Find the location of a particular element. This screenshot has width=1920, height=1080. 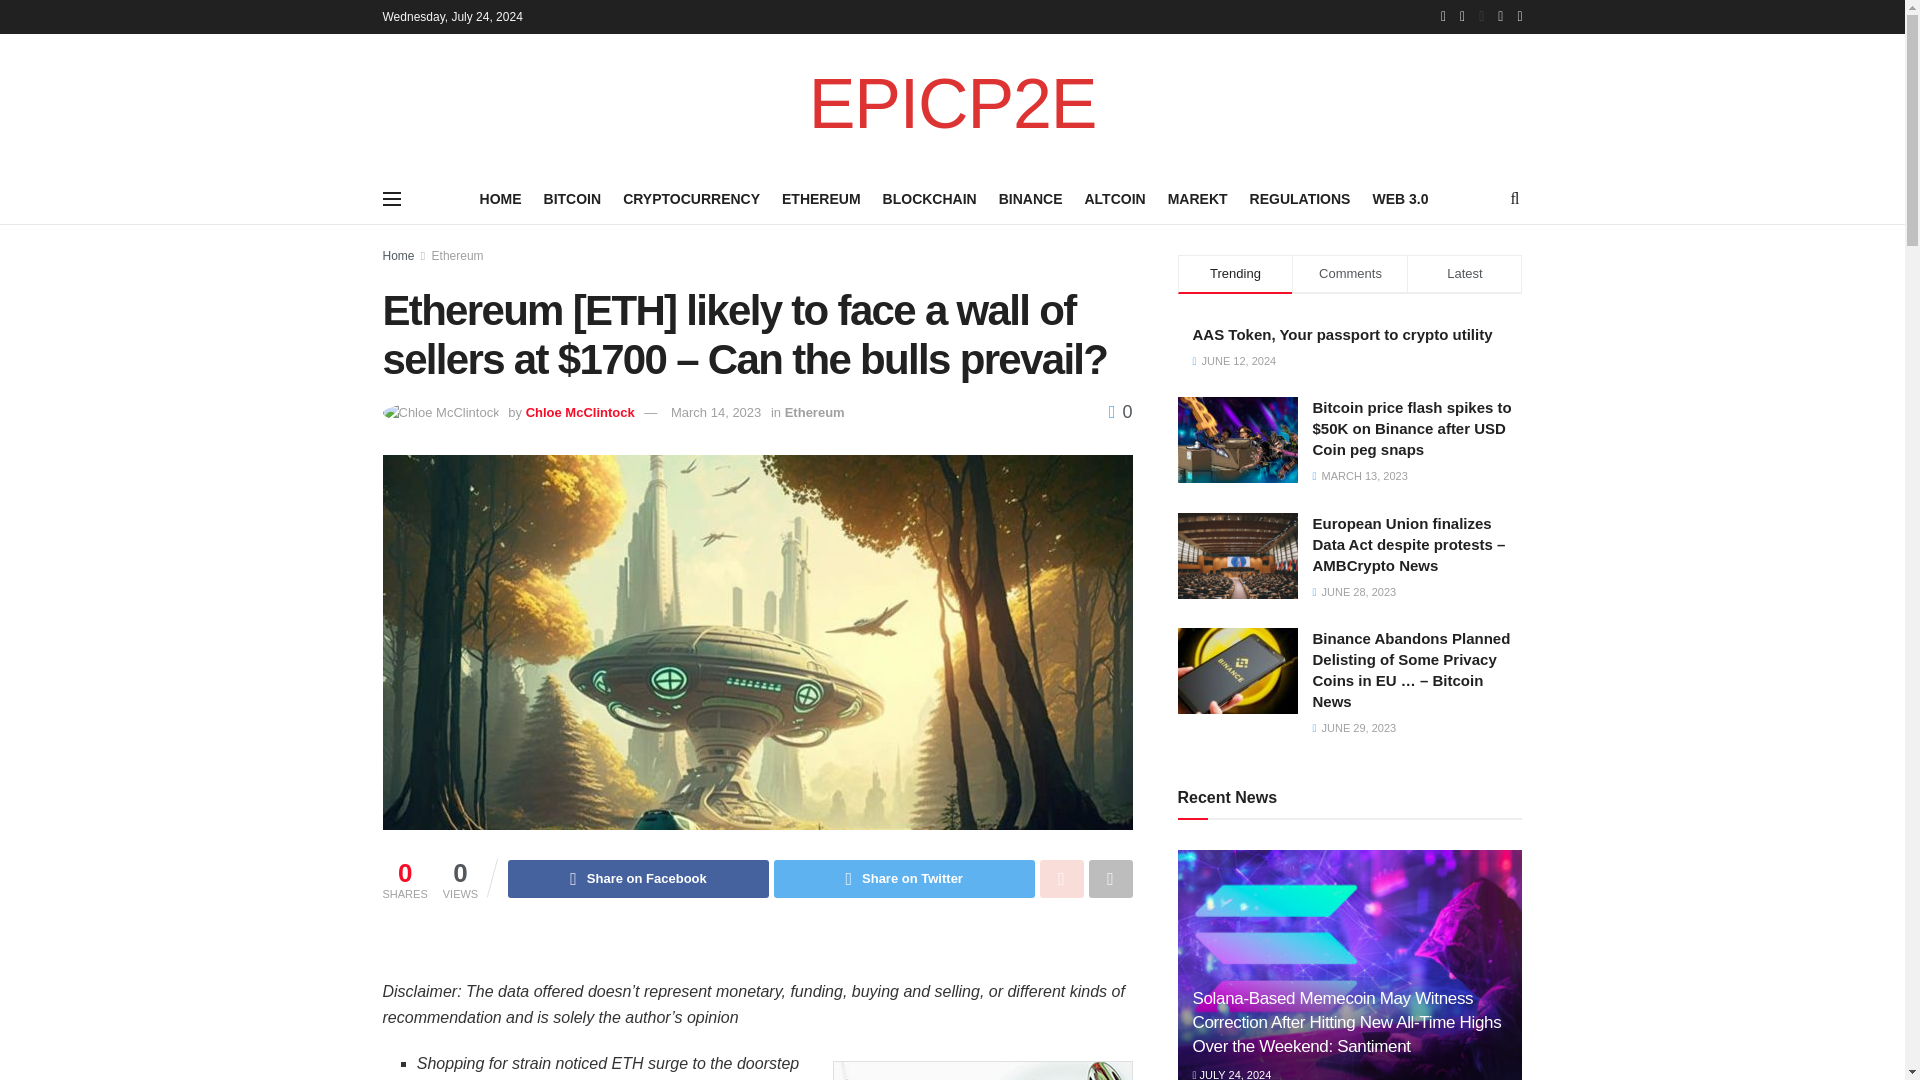

BITCOIN is located at coordinates (572, 198).